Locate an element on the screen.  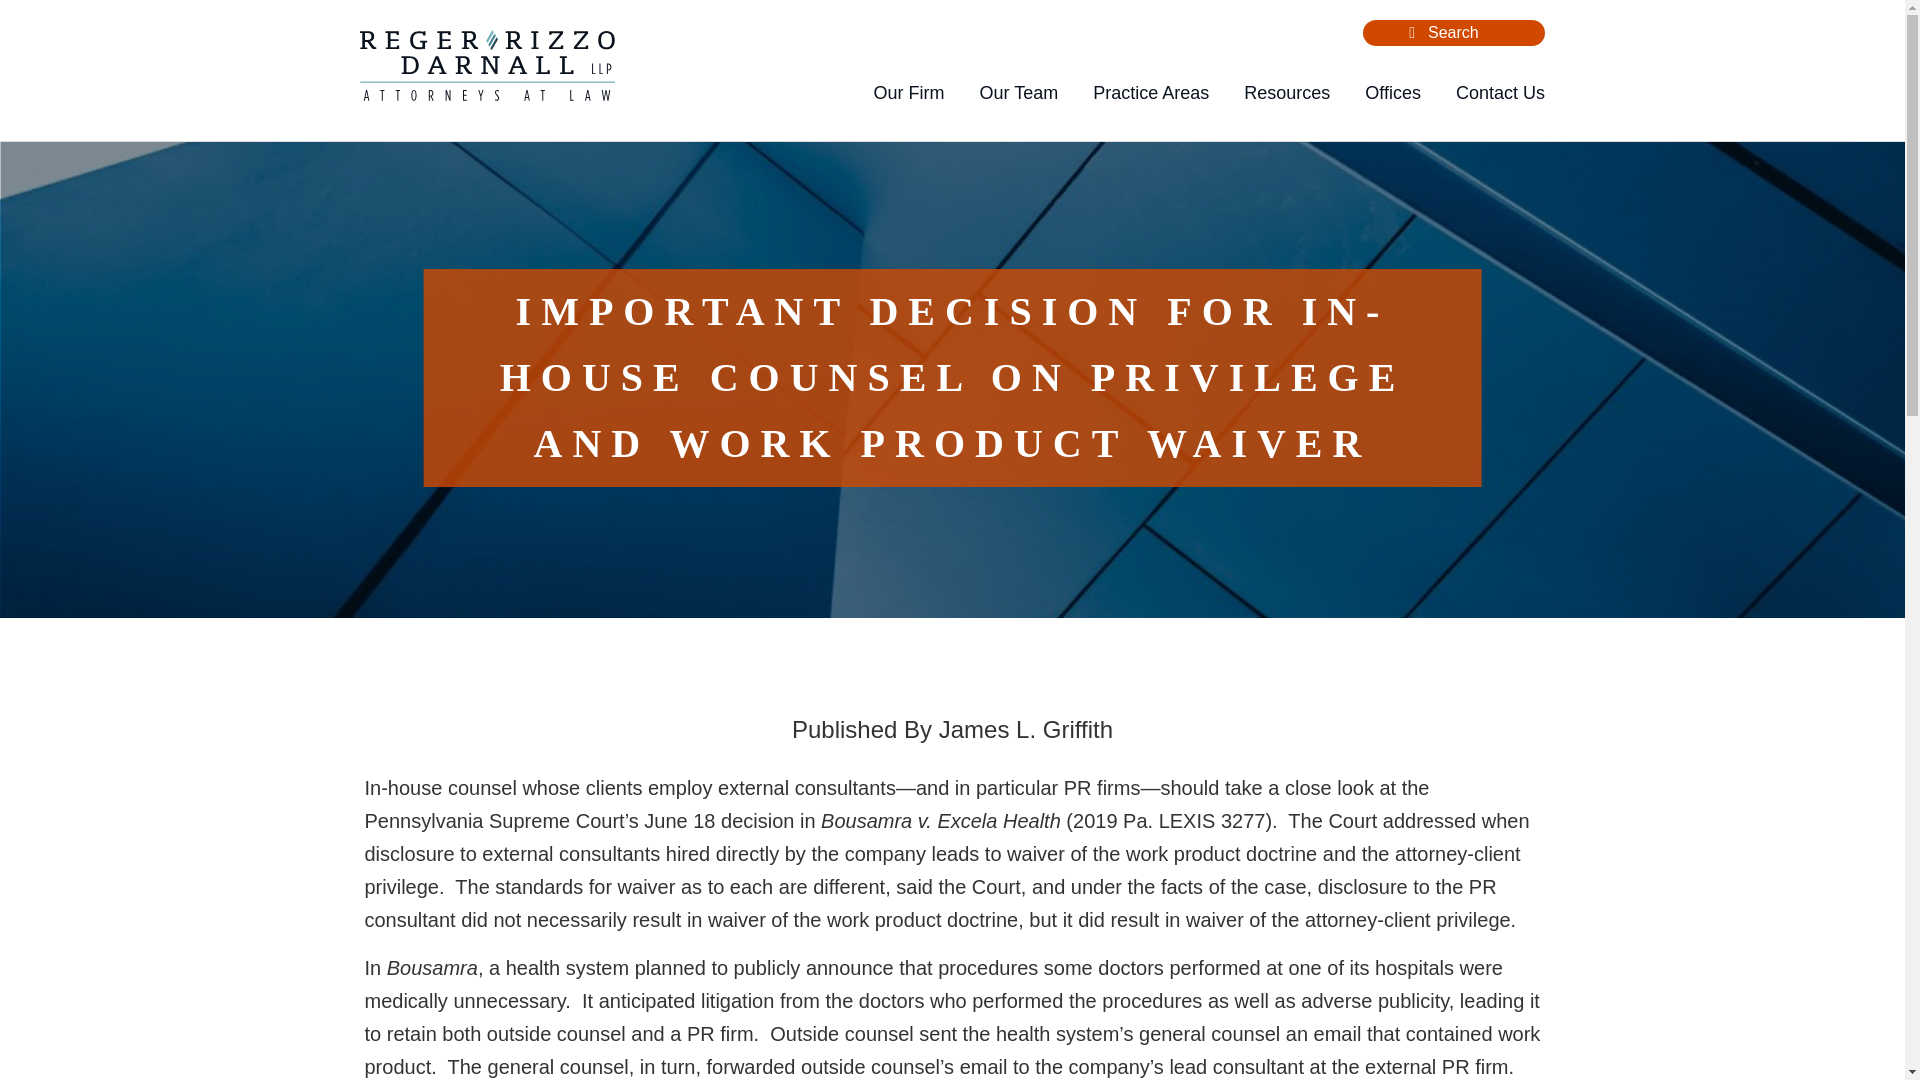
Offices is located at coordinates (1392, 94).